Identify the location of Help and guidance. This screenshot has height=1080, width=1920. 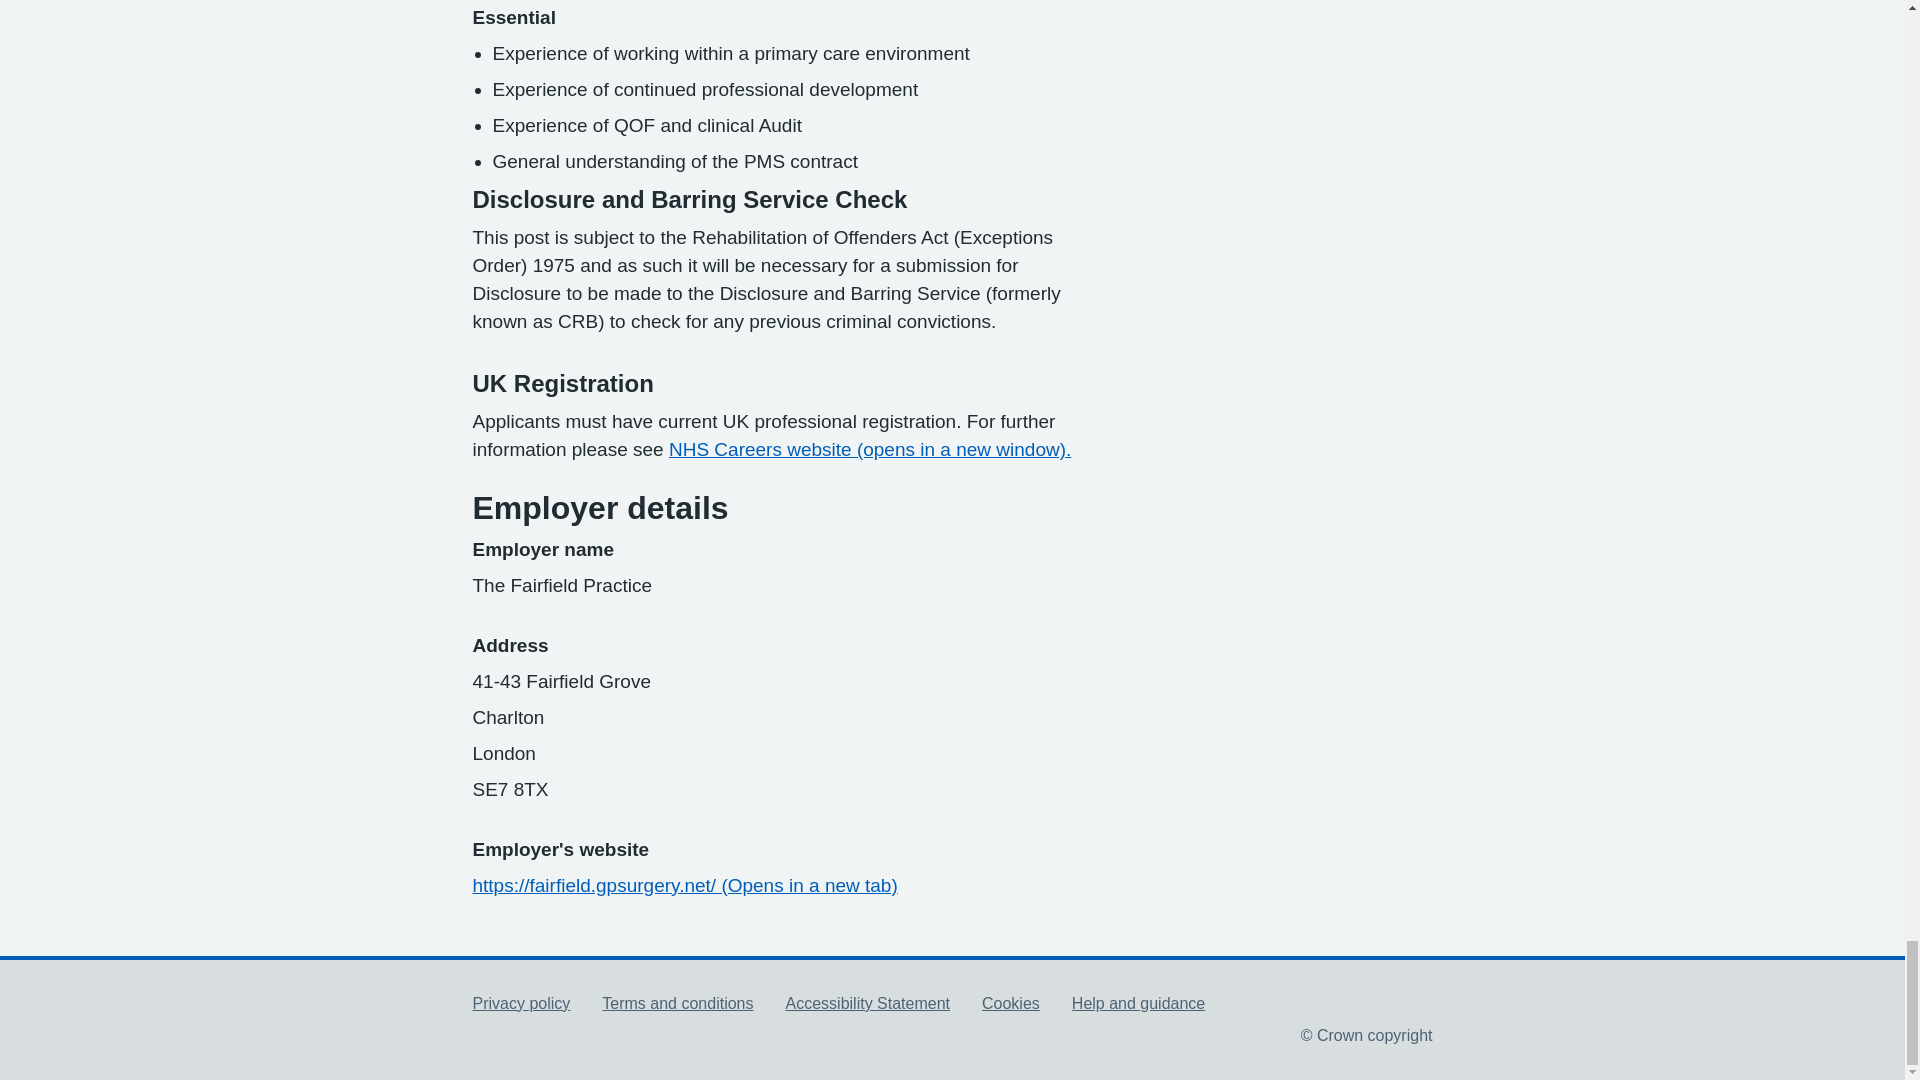
(1138, 1002).